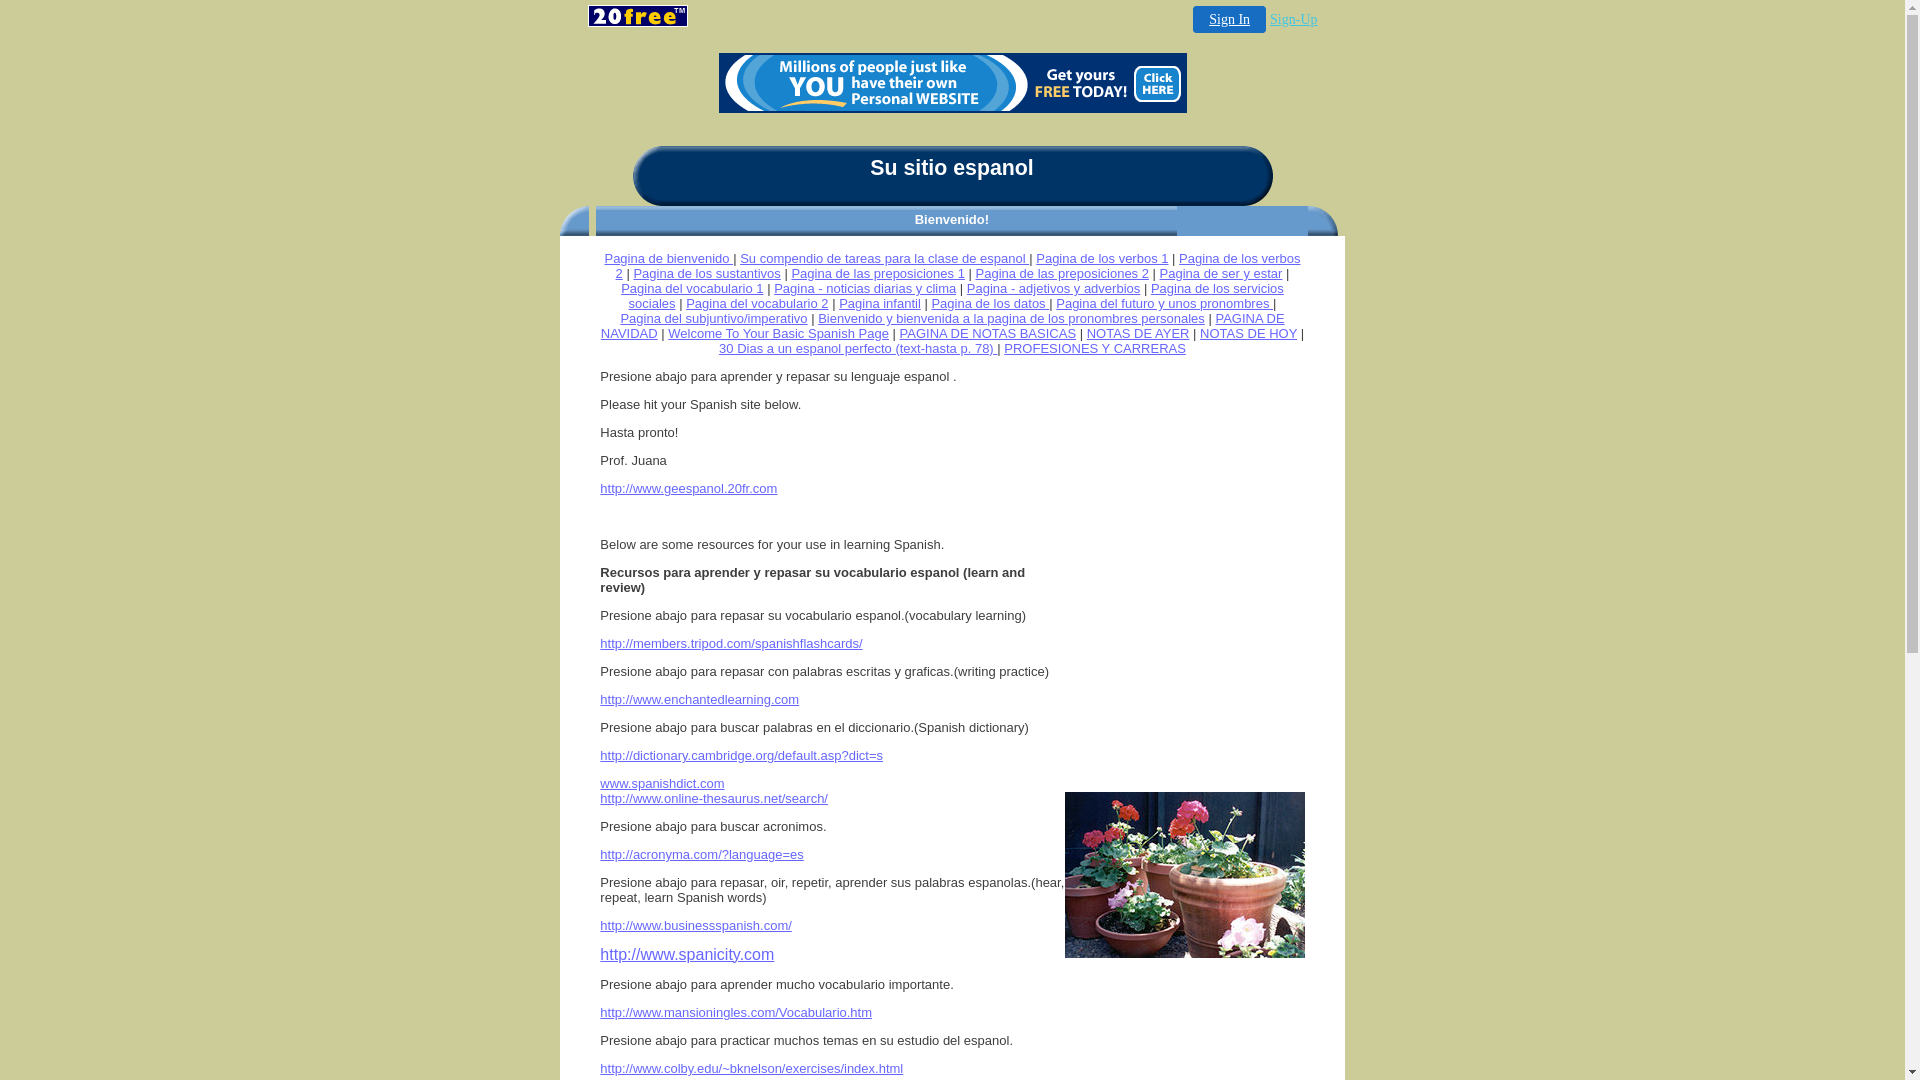 The width and height of the screenshot is (1920, 1080). Describe the element at coordinates (958, 266) in the screenshot. I see `Pagina de los verbos 2` at that location.